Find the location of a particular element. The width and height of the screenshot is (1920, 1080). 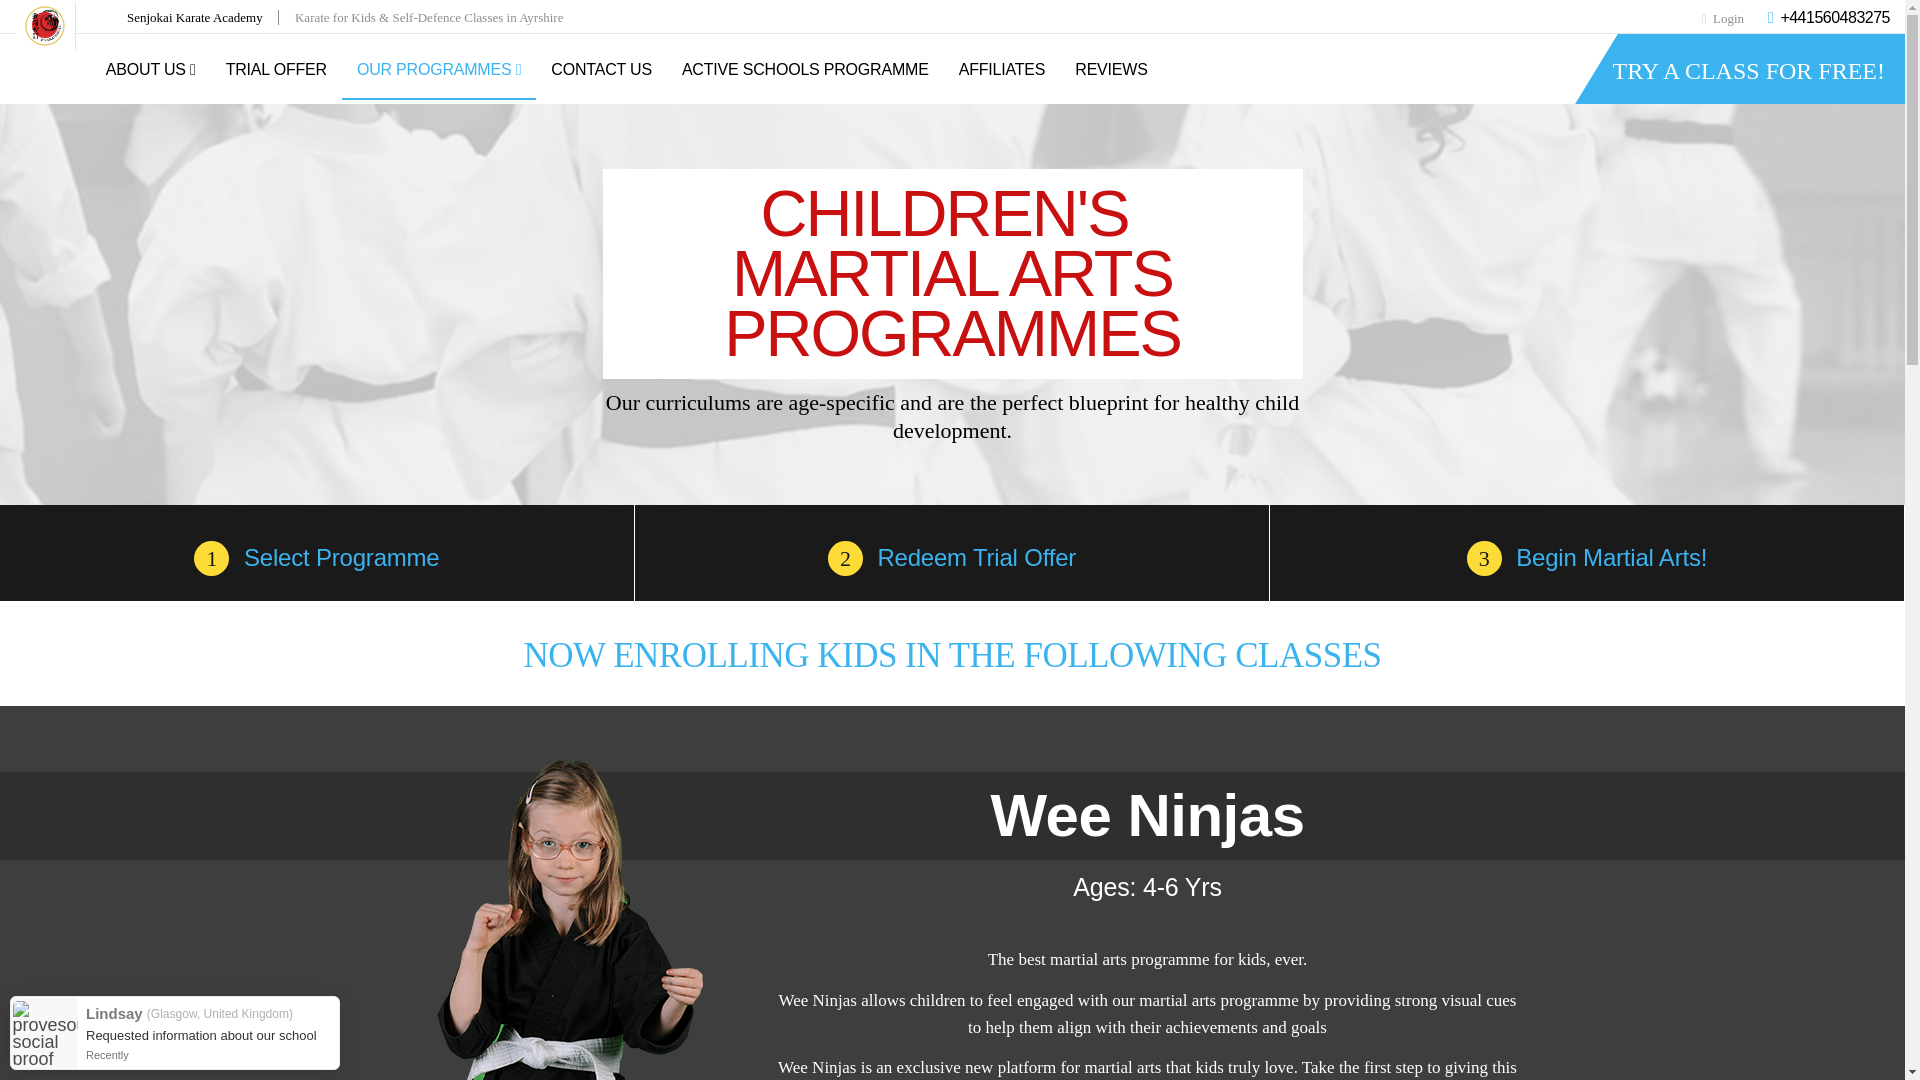

AFFILIATES is located at coordinates (1002, 70).